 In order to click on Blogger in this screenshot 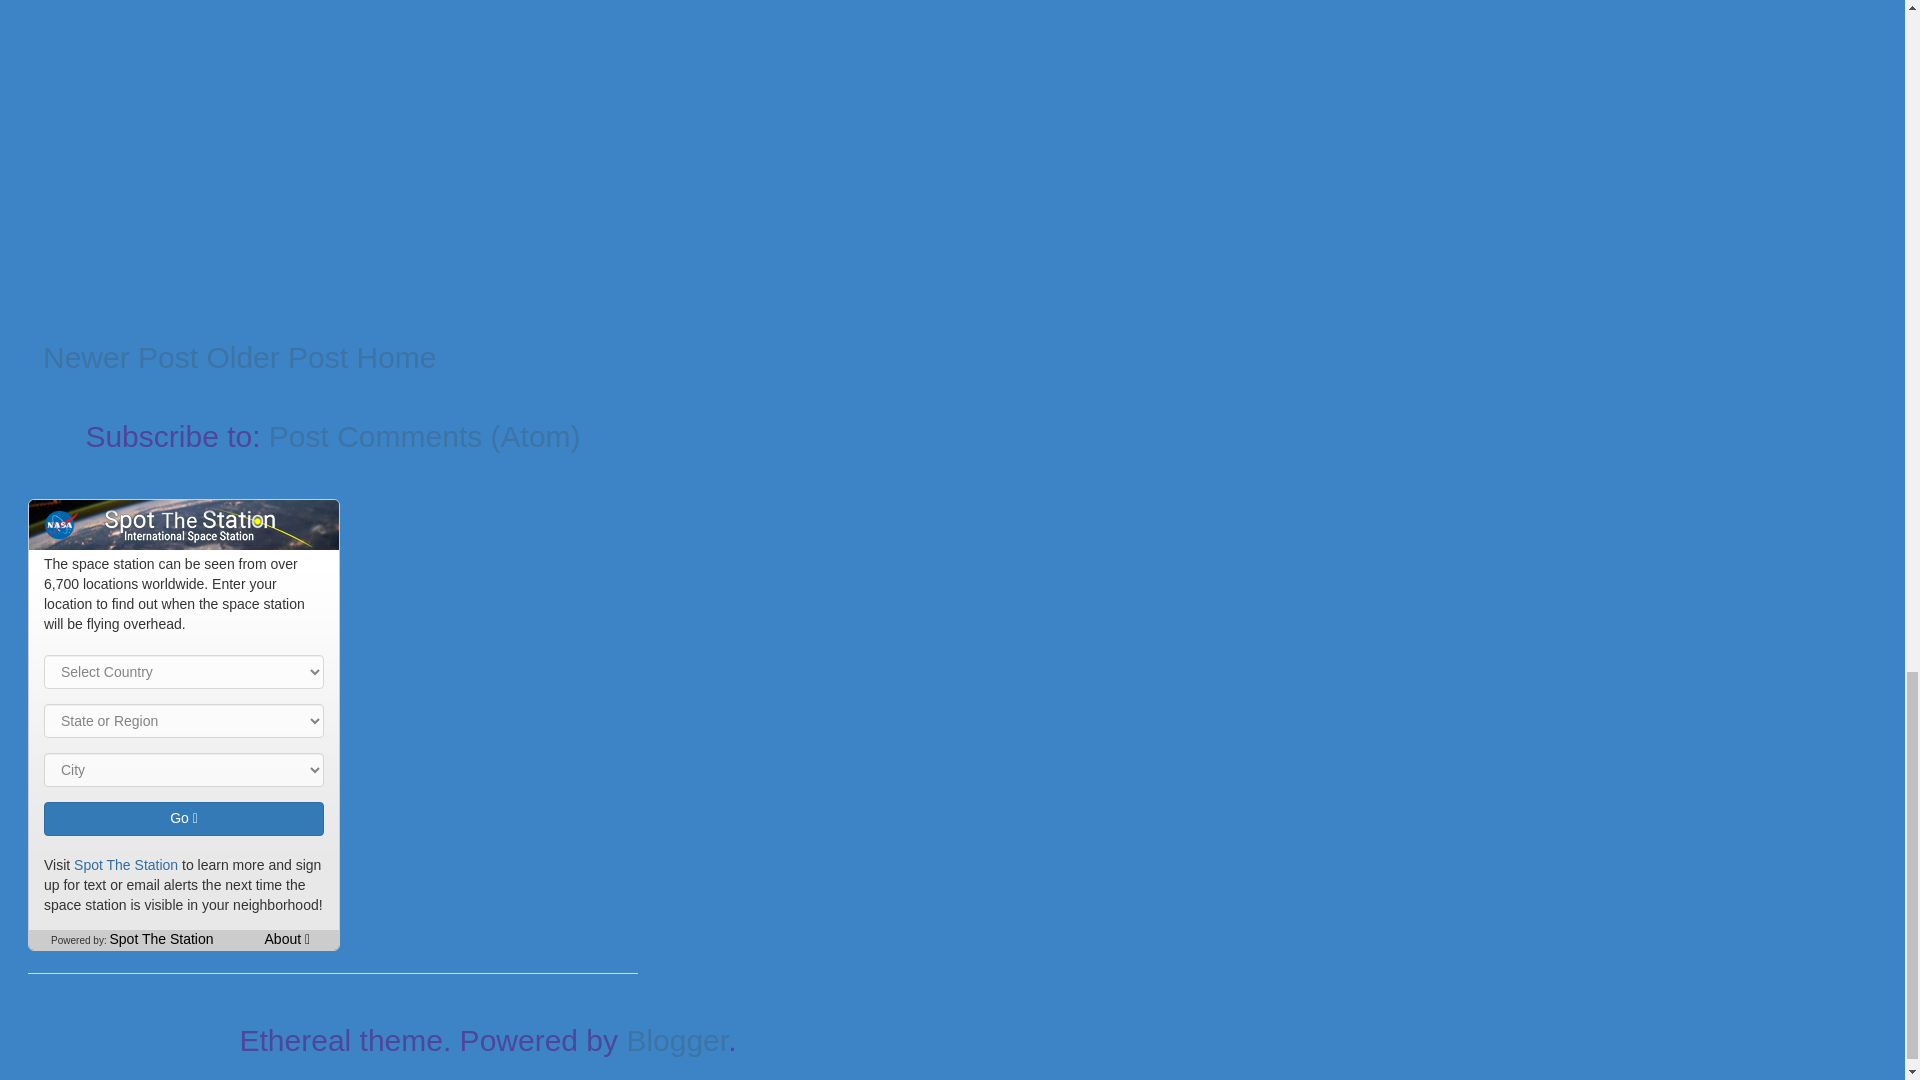, I will do `click(676, 1040)`.